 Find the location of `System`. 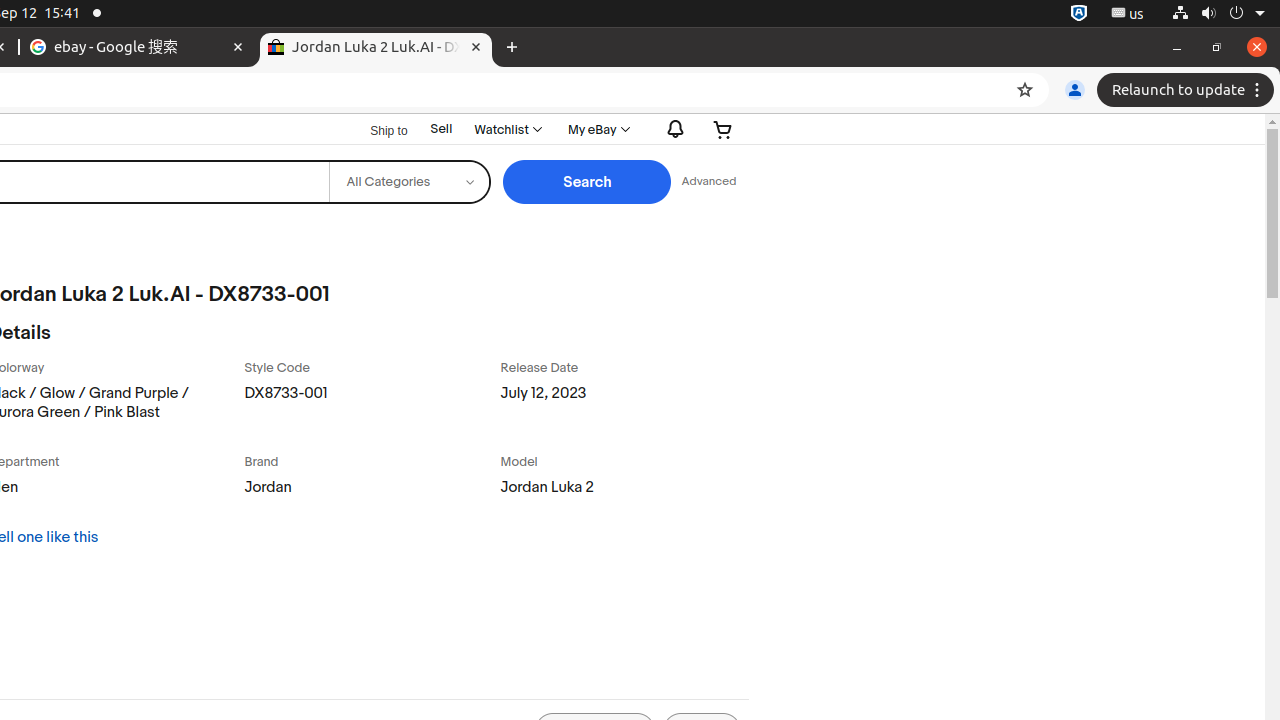

System is located at coordinates (1218, 14).